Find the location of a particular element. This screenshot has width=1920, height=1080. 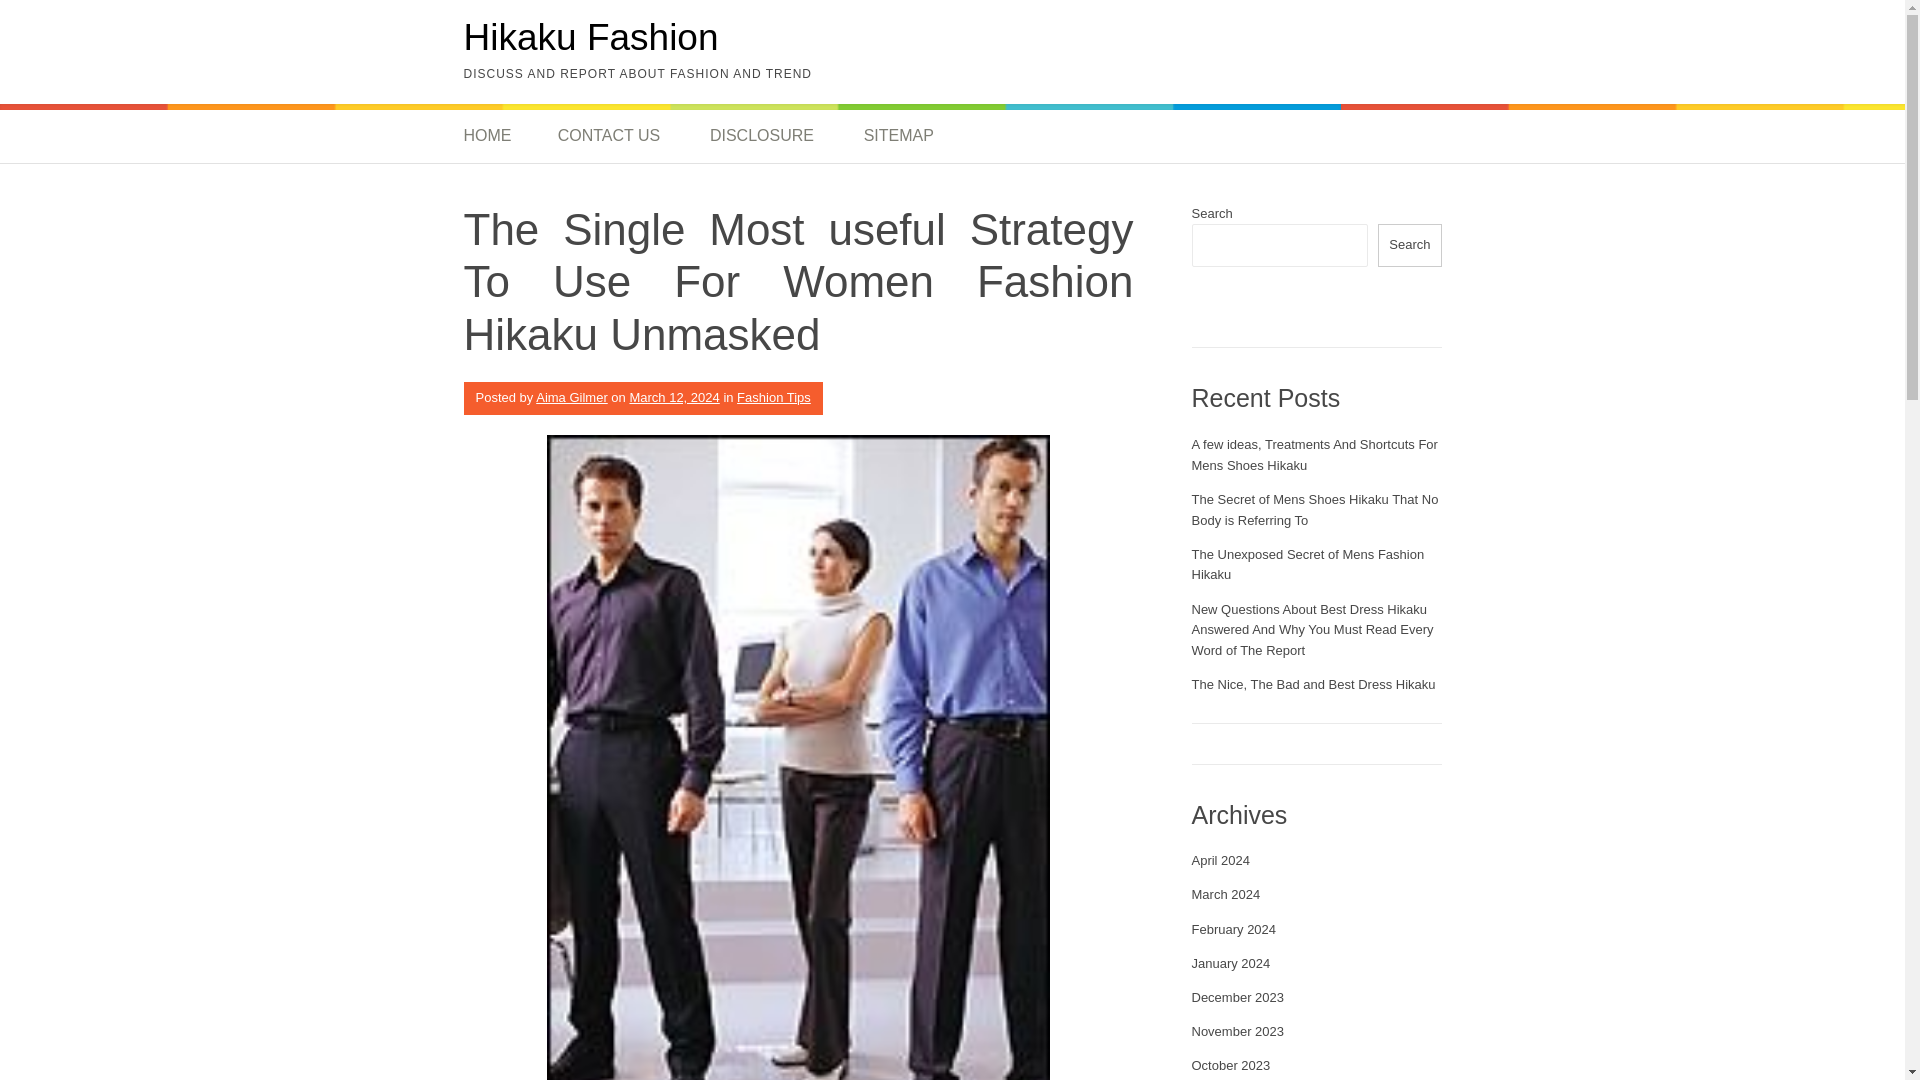

April 2024 is located at coordinates (1222, 860).